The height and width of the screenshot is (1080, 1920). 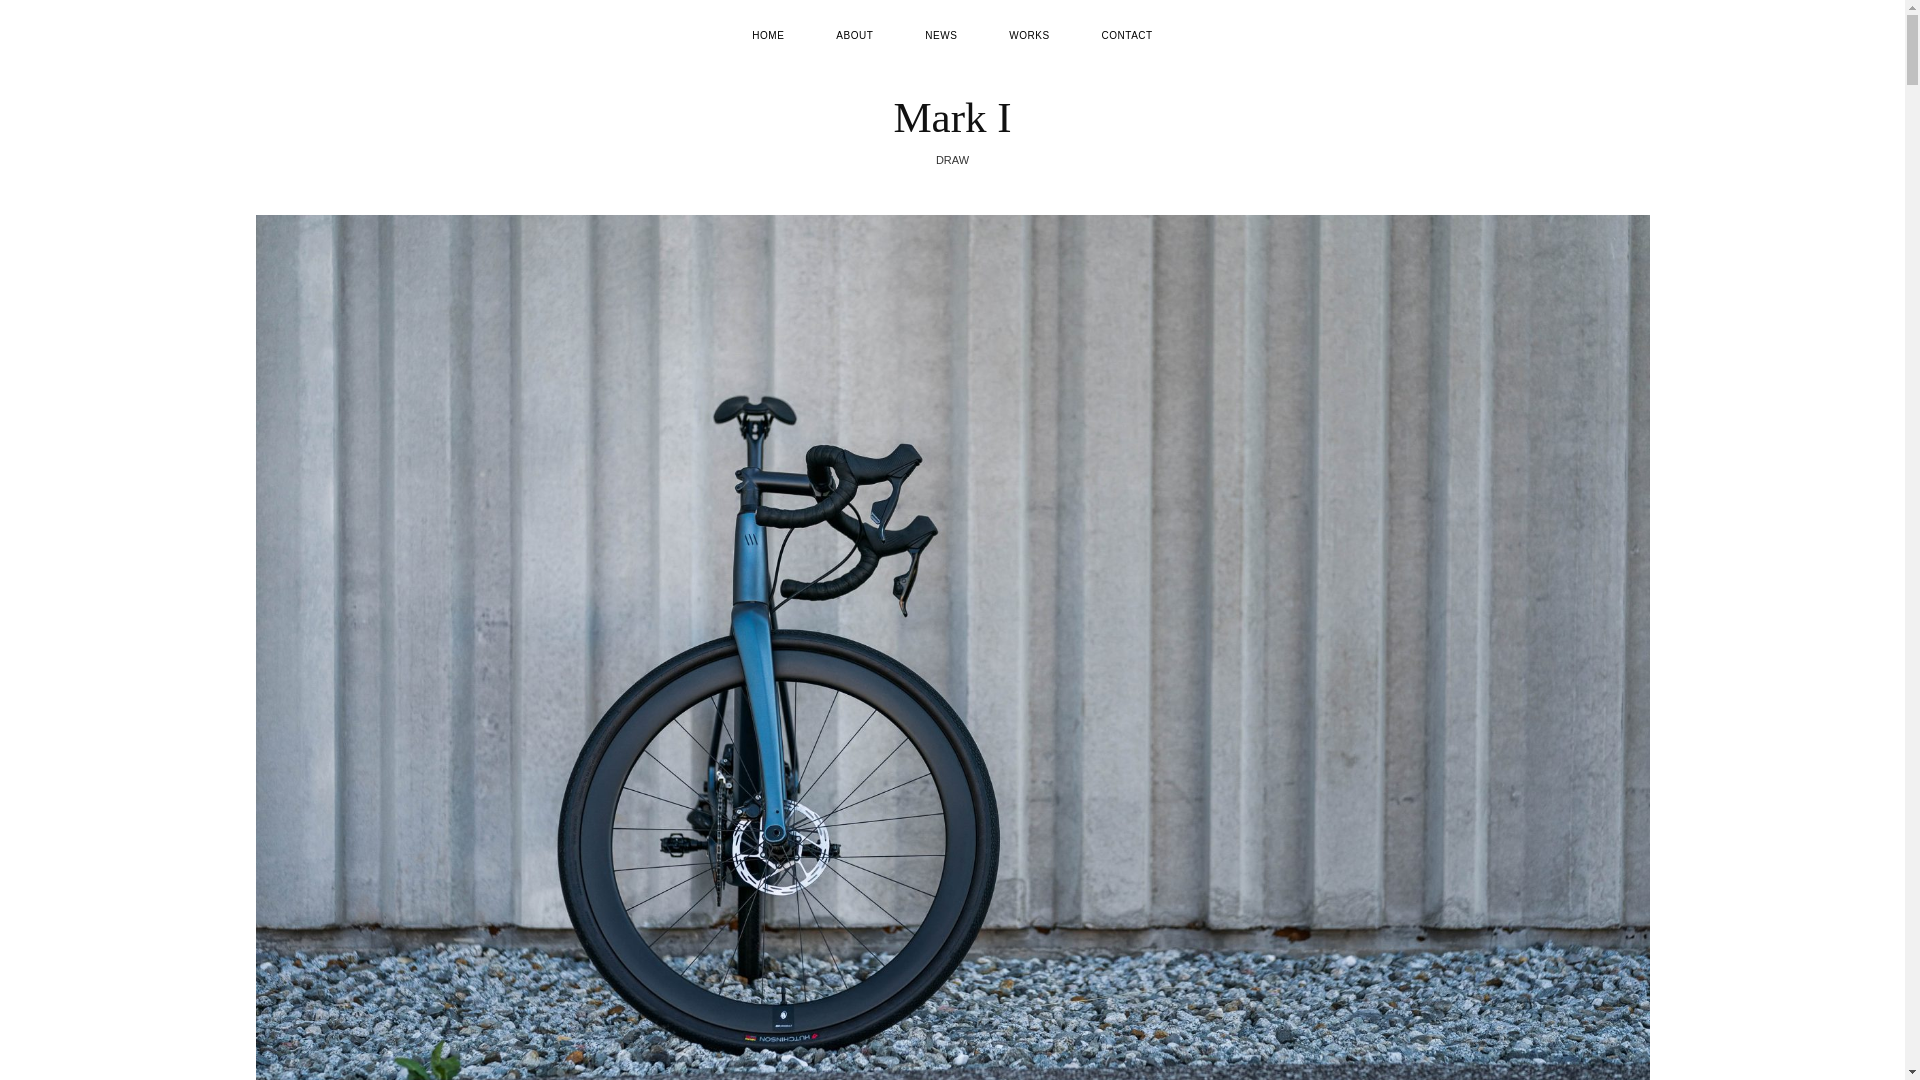 What do you see at coordinates (908, 856) in the screenshot?
I see `PRIVACY POLICY` at bounding box center [908, 856].